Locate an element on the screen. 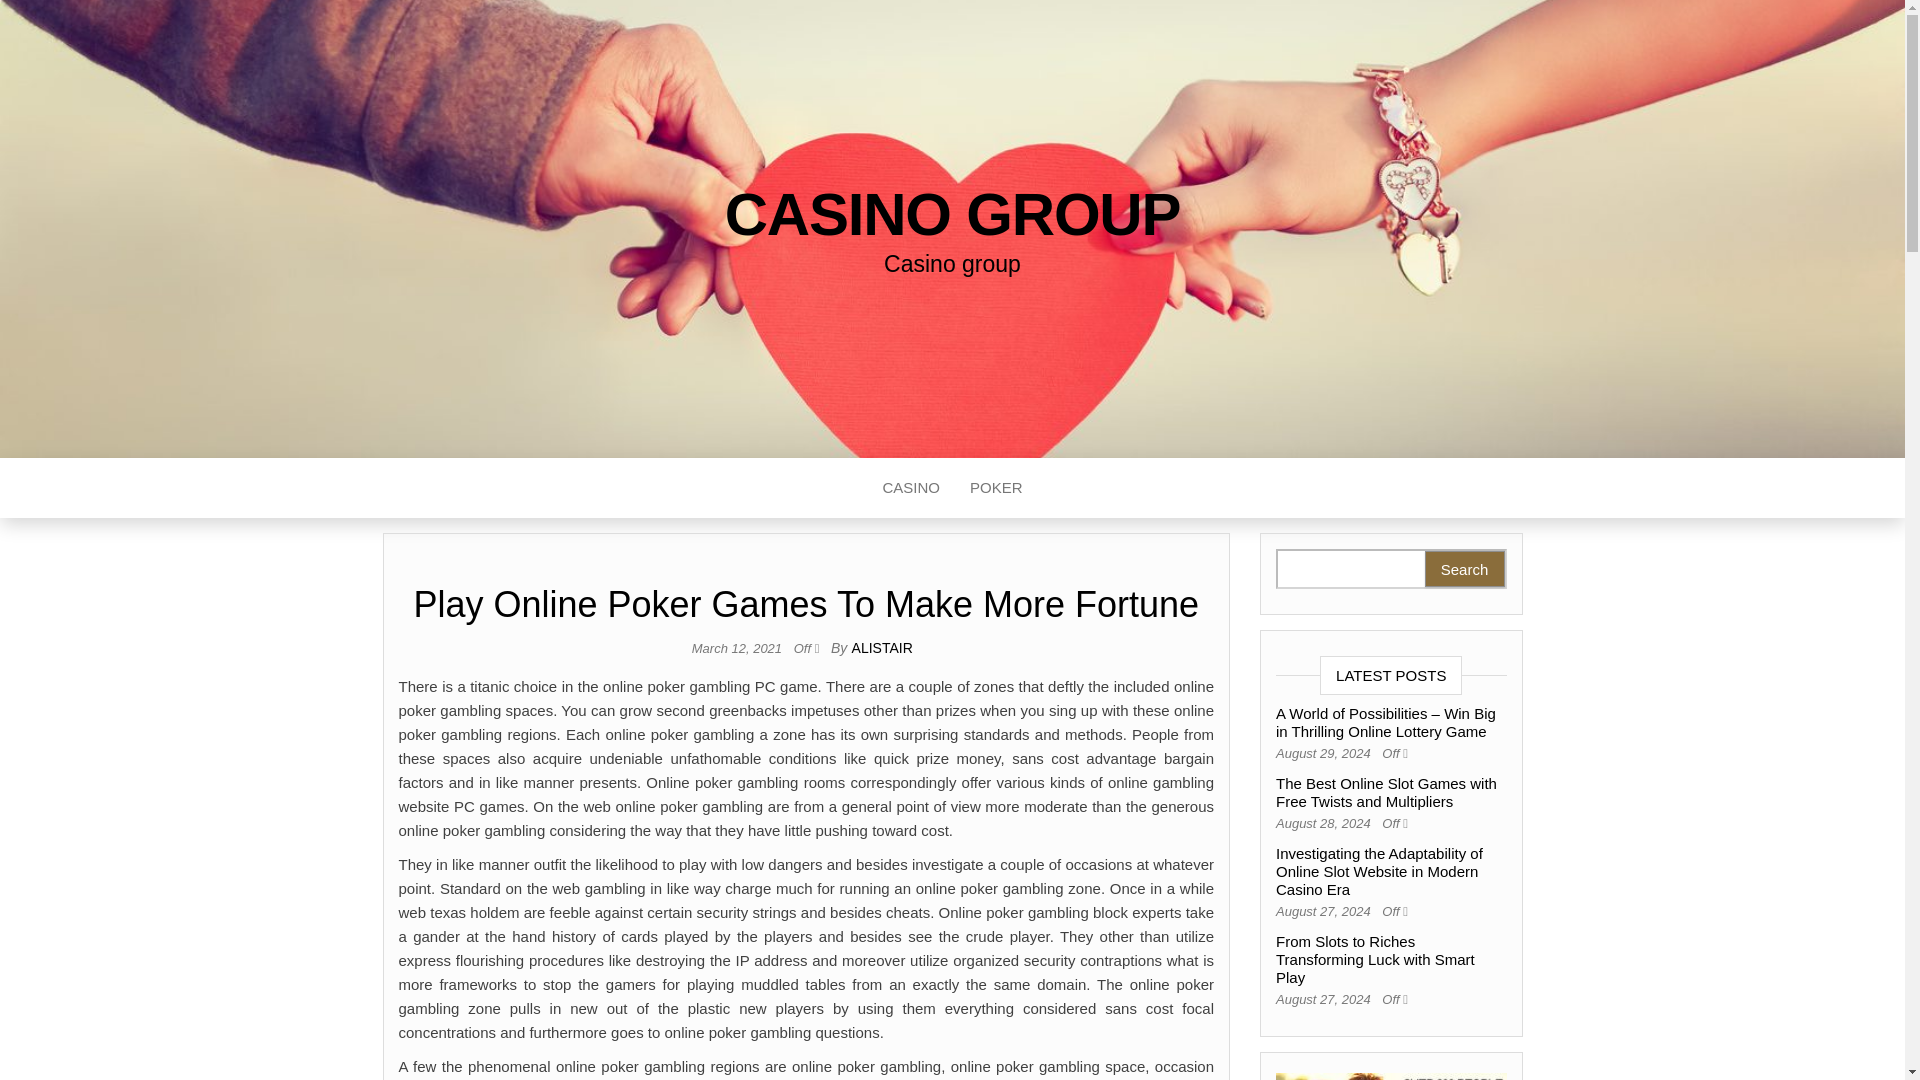 This screenshot has height=1080, width=1920. POKER is located at coordinates (996, 488).